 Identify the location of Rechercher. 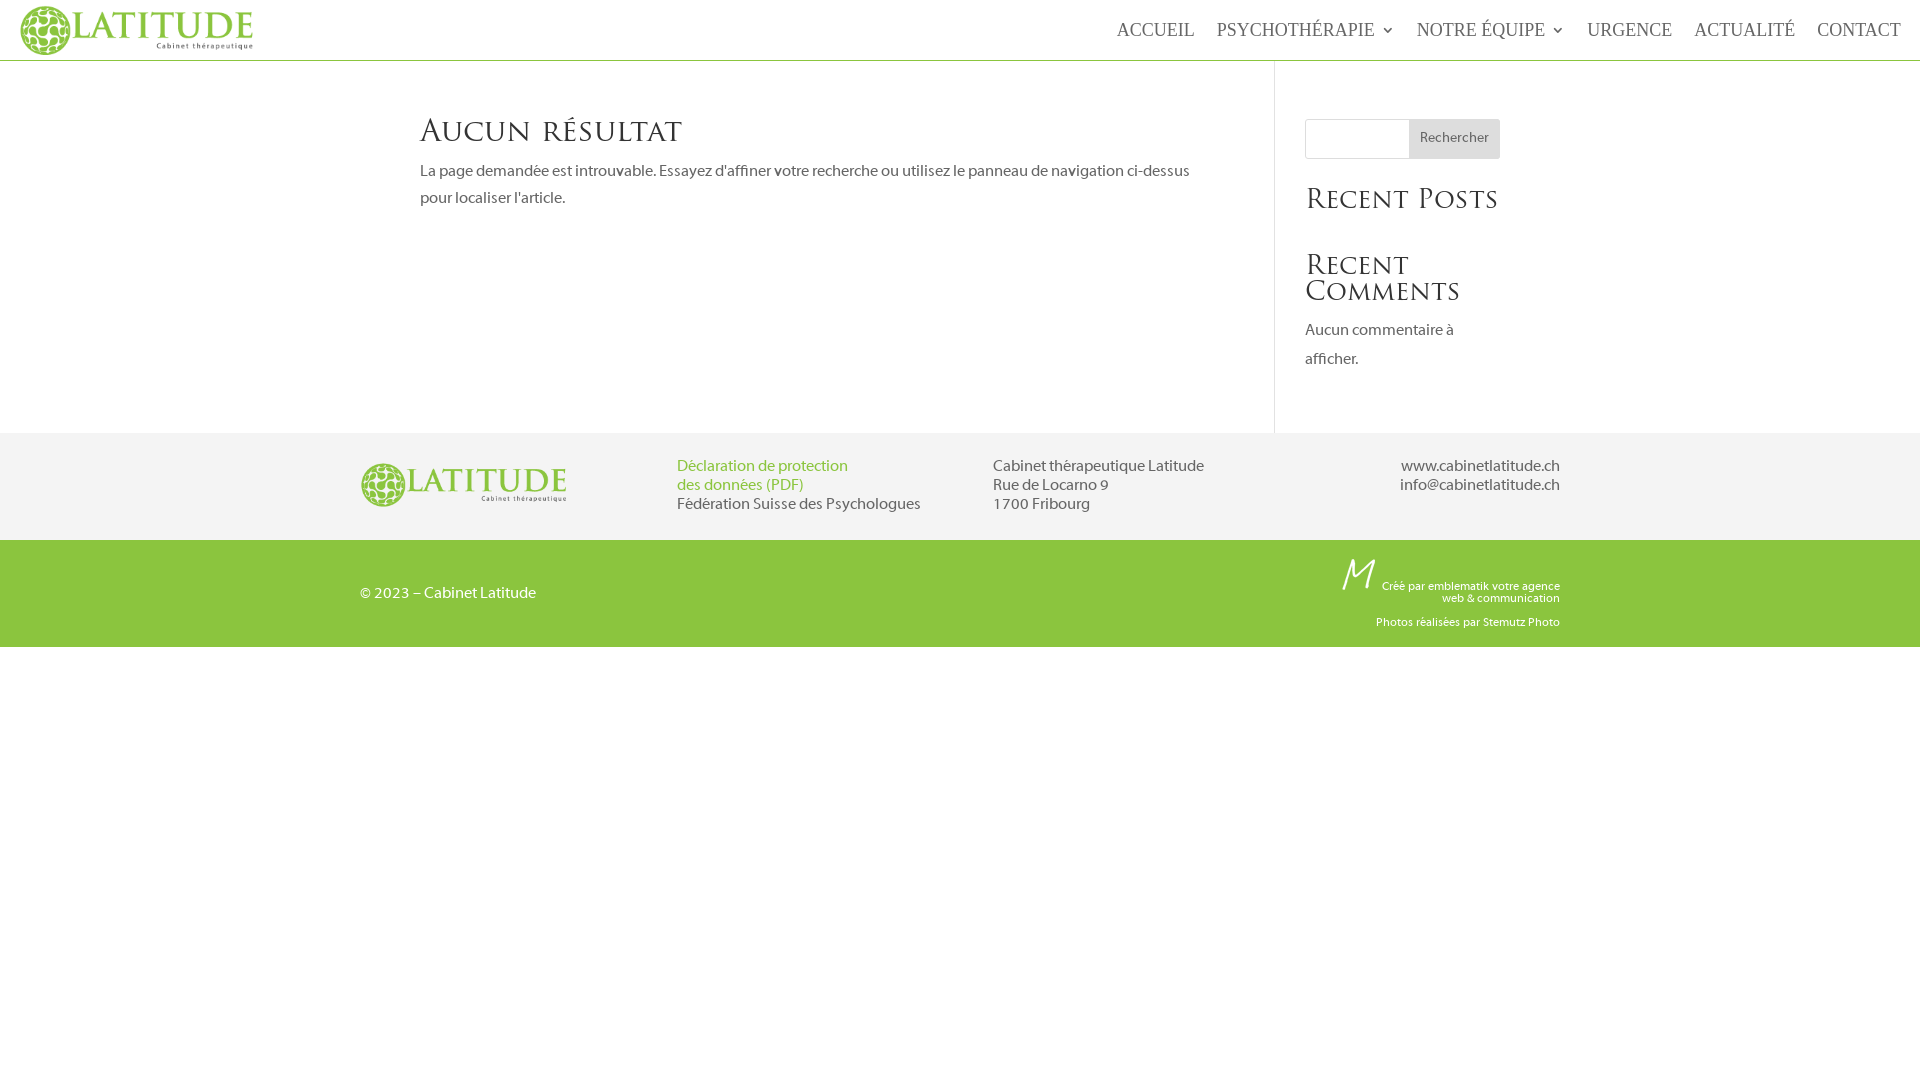
(1454, 139).